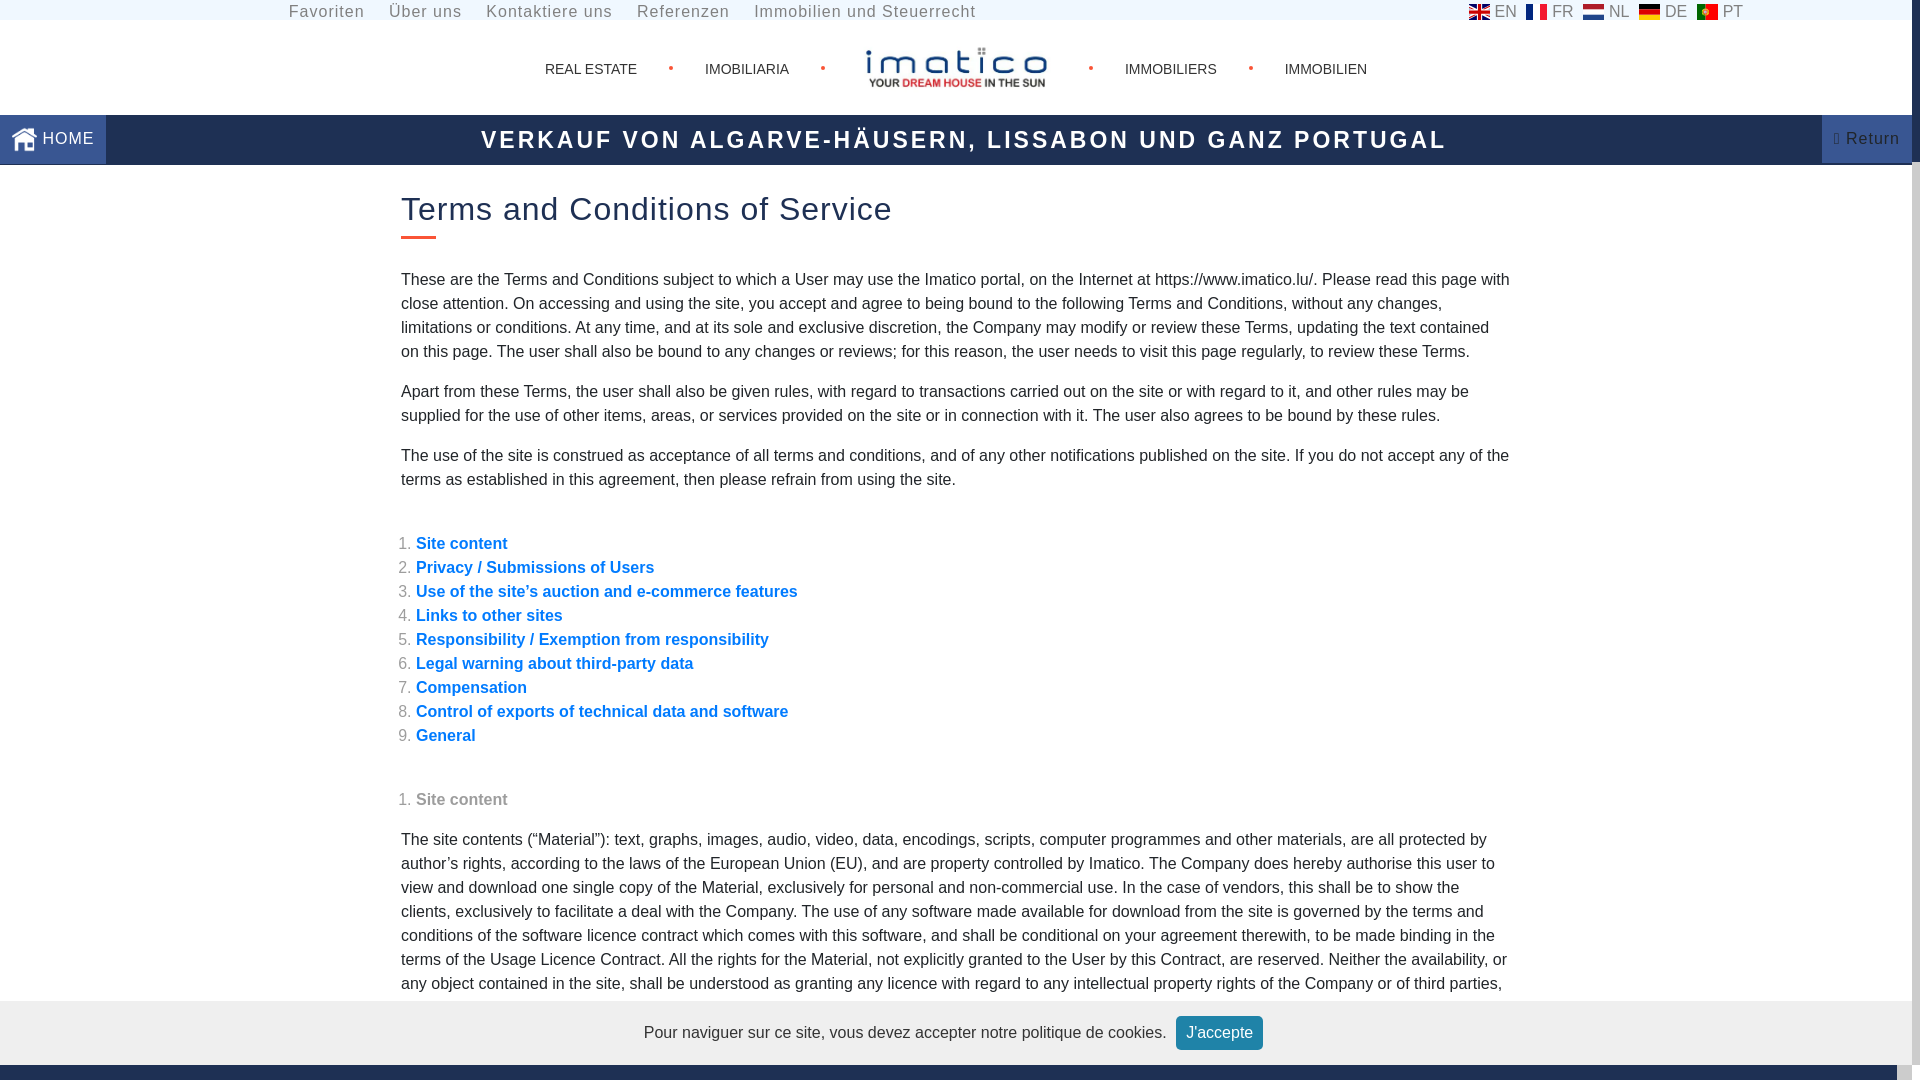  I want to click on Kontaktiere uns, so click(548, 16).